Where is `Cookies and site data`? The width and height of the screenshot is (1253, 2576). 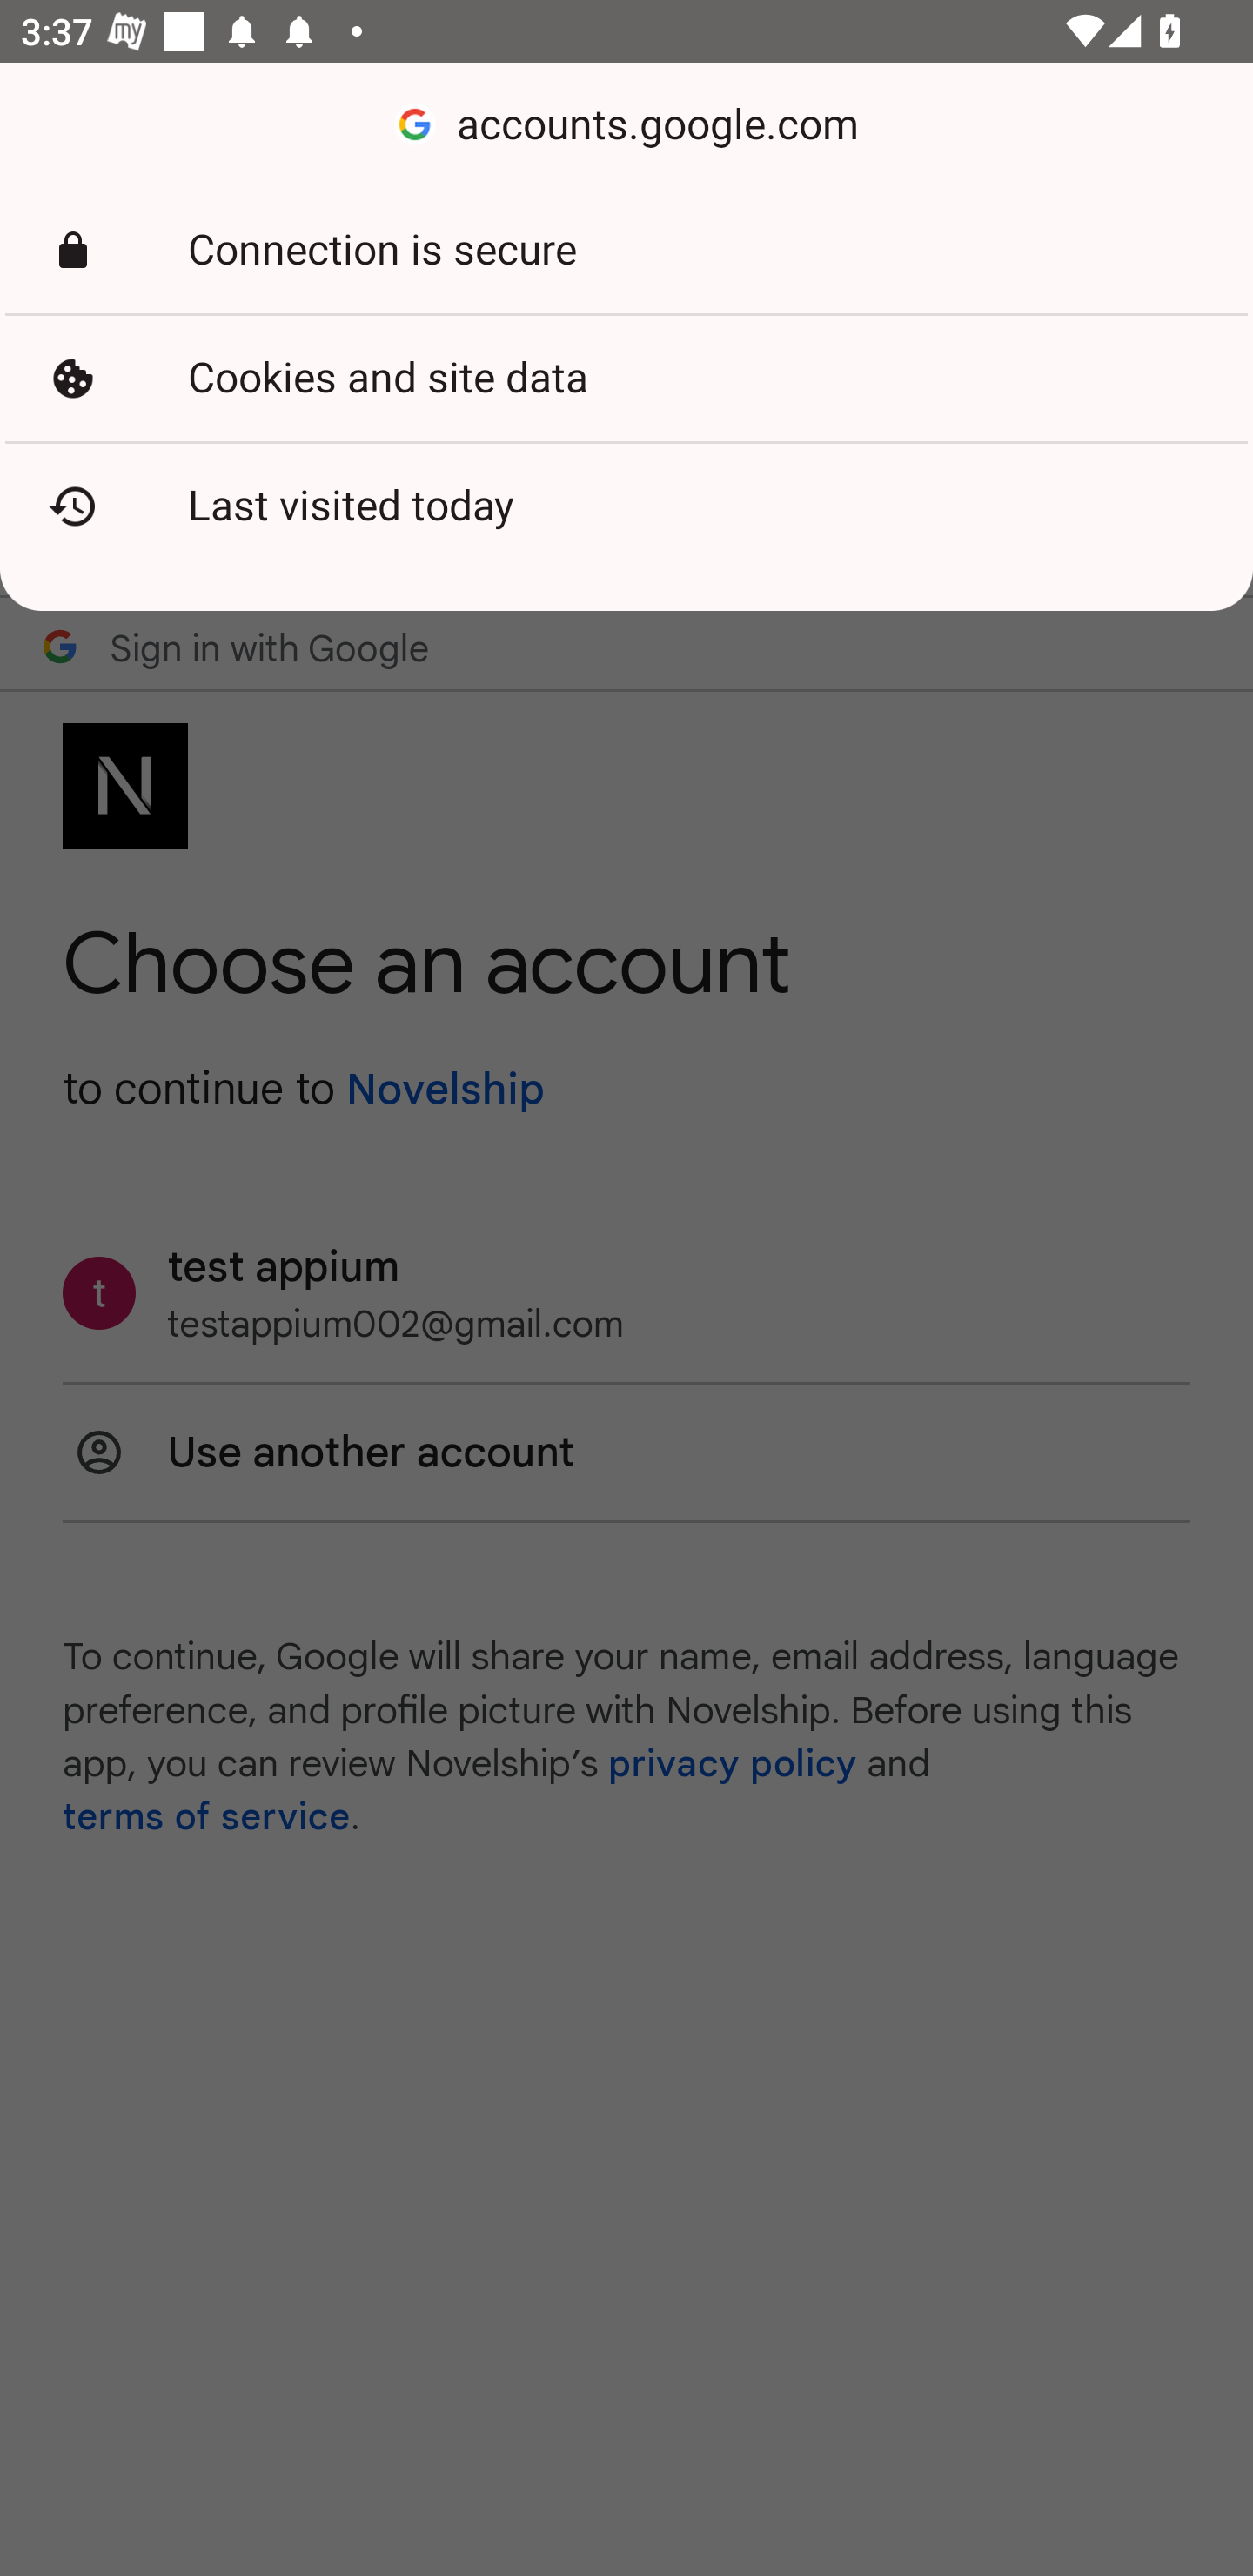 Cookies and site data is located at coordinates (626, 379).